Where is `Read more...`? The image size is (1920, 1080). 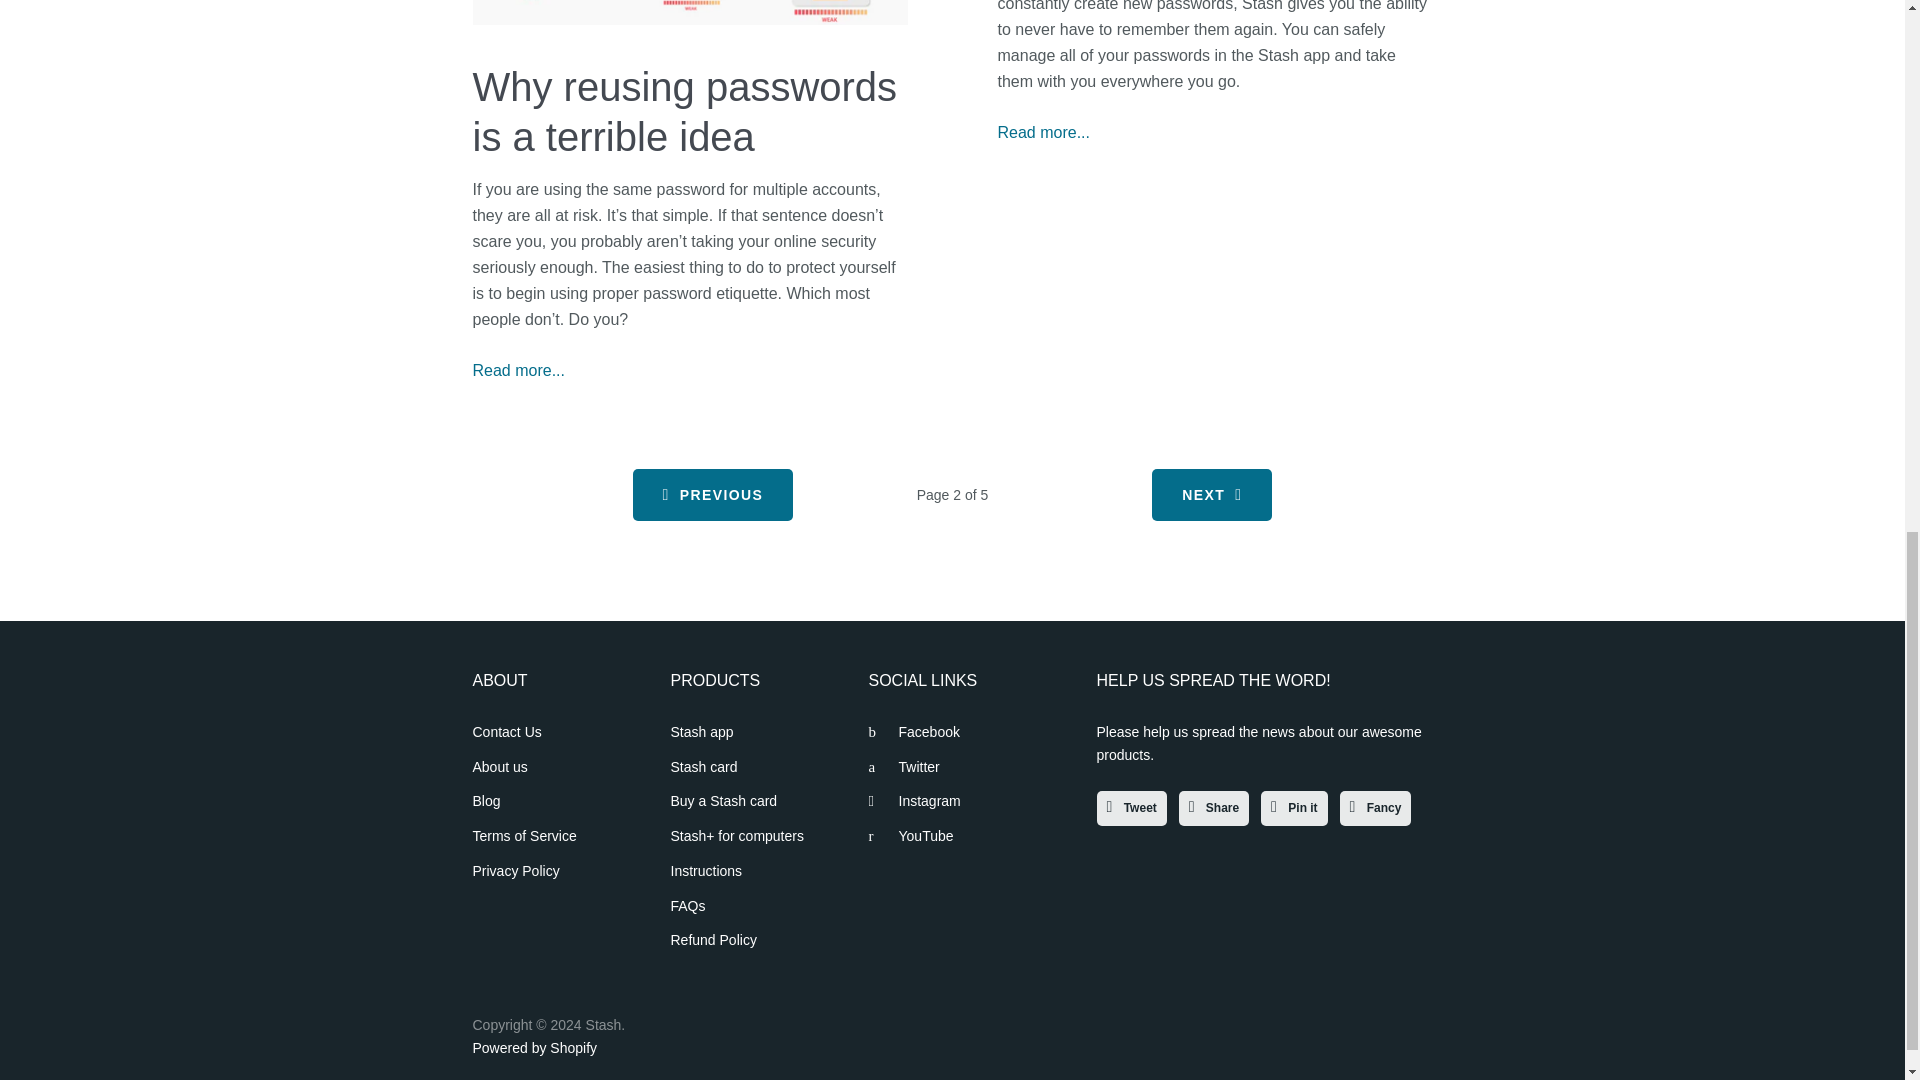
Read more... is located at coordinates (518, 370).